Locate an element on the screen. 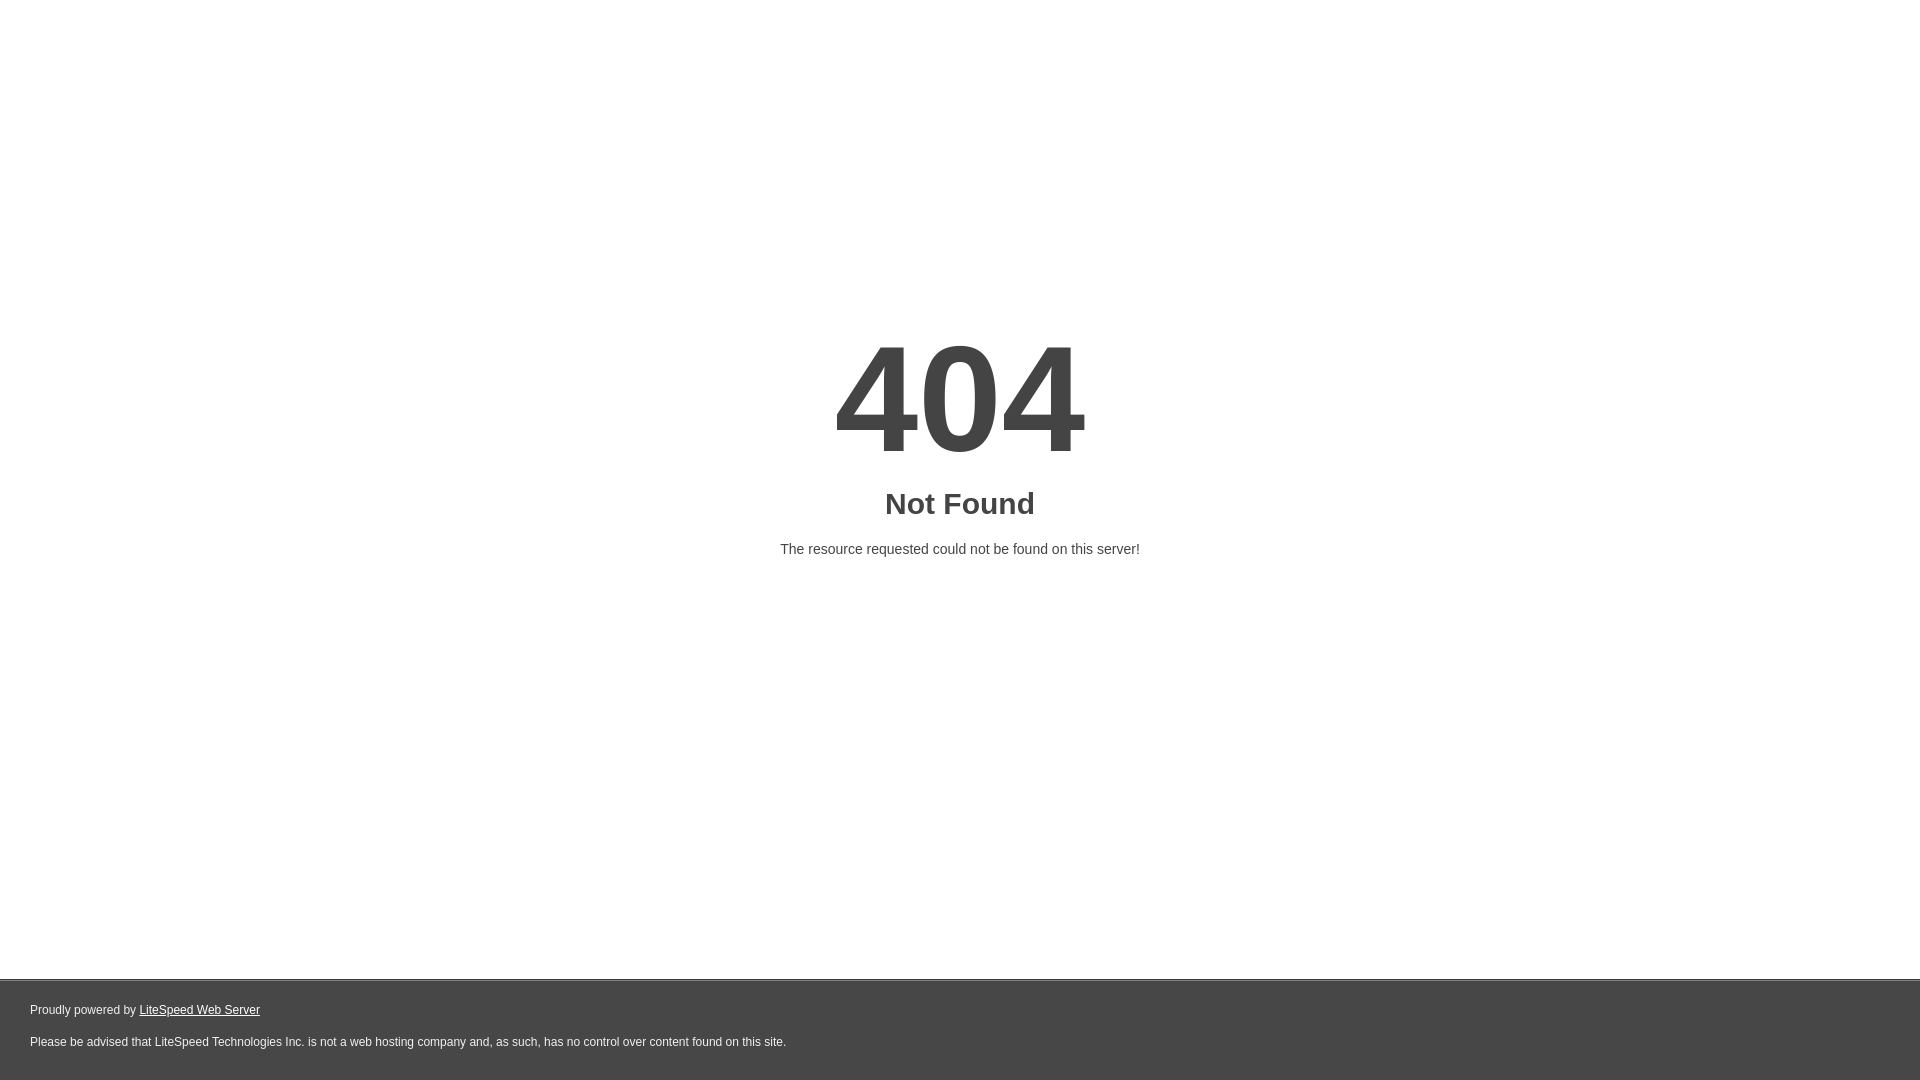 This screenshot has height=1080, width=1920. LiteSpeed Web Server is located at coordinates (200, 1010).